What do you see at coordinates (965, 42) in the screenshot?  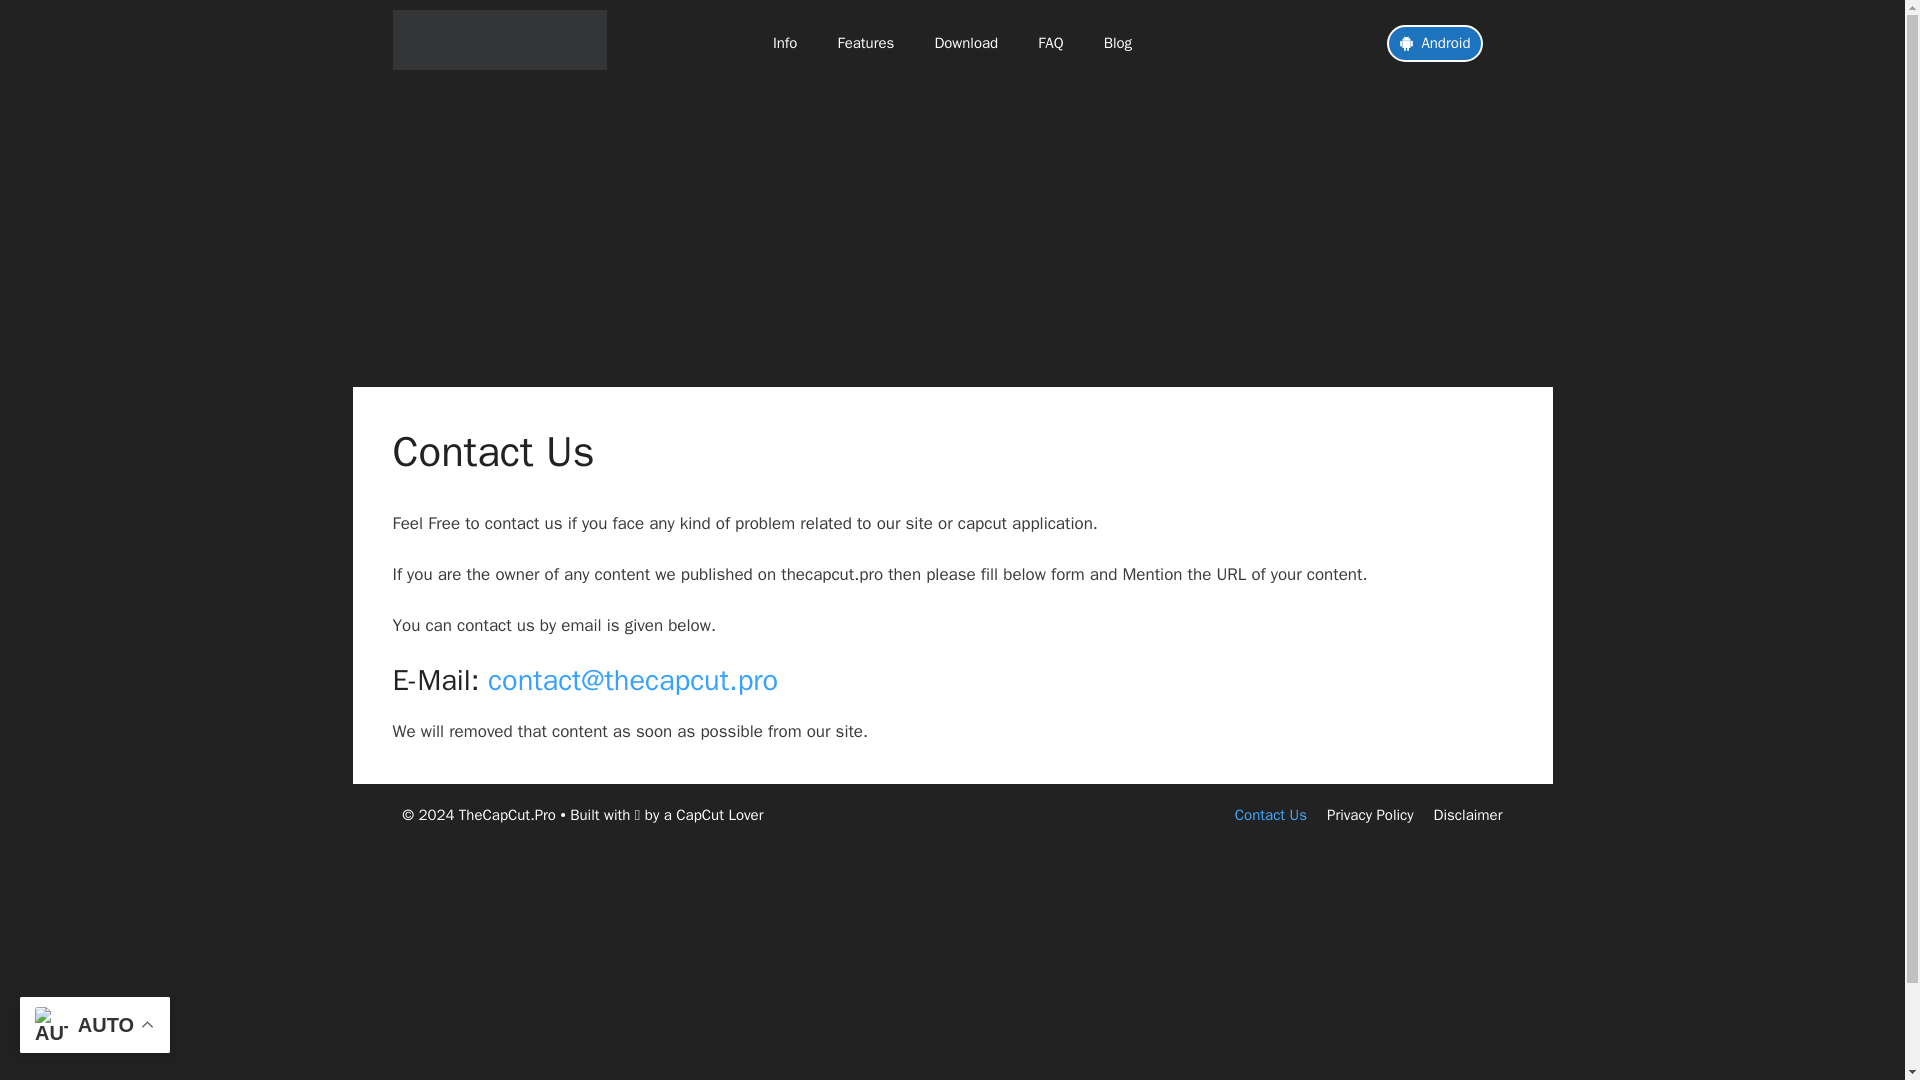 I see `Download` at bounding box center [965, 42].